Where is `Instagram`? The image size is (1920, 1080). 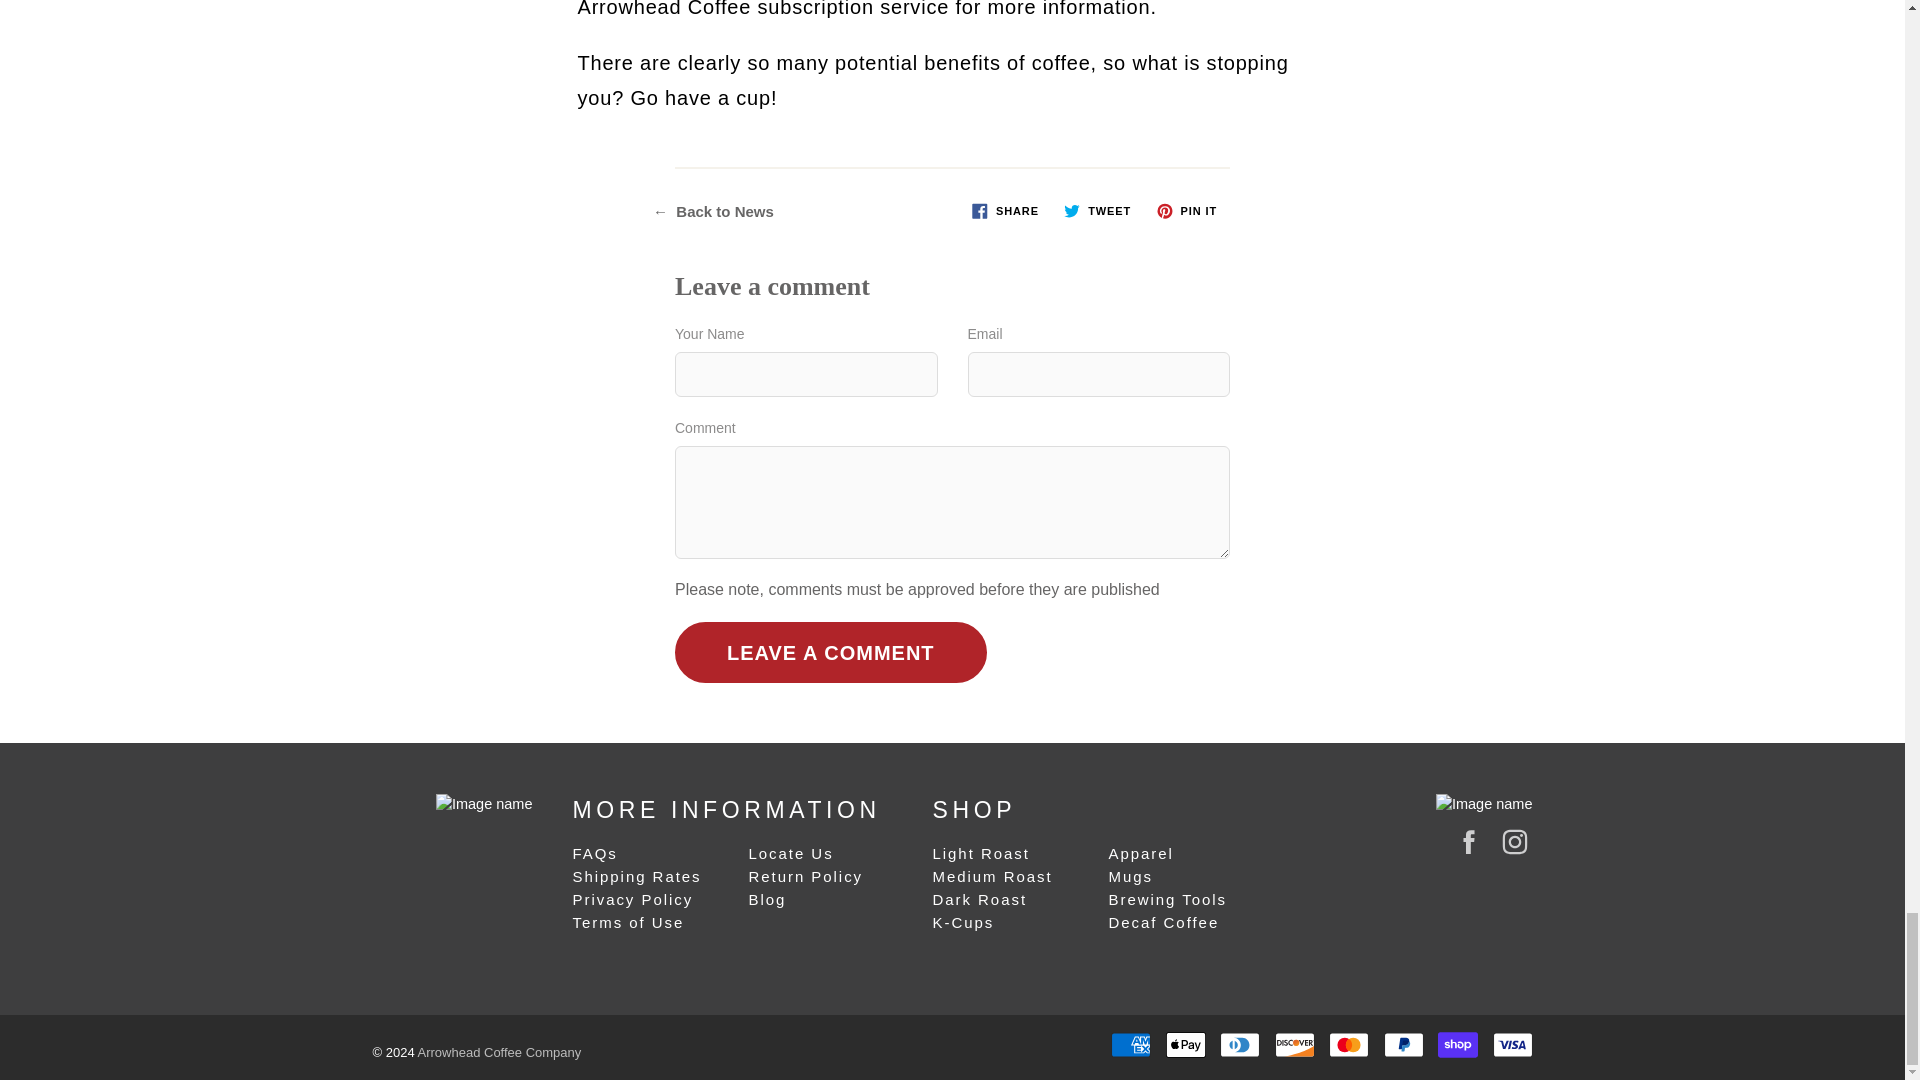 Instagram is located at coordinates (1514, 842).